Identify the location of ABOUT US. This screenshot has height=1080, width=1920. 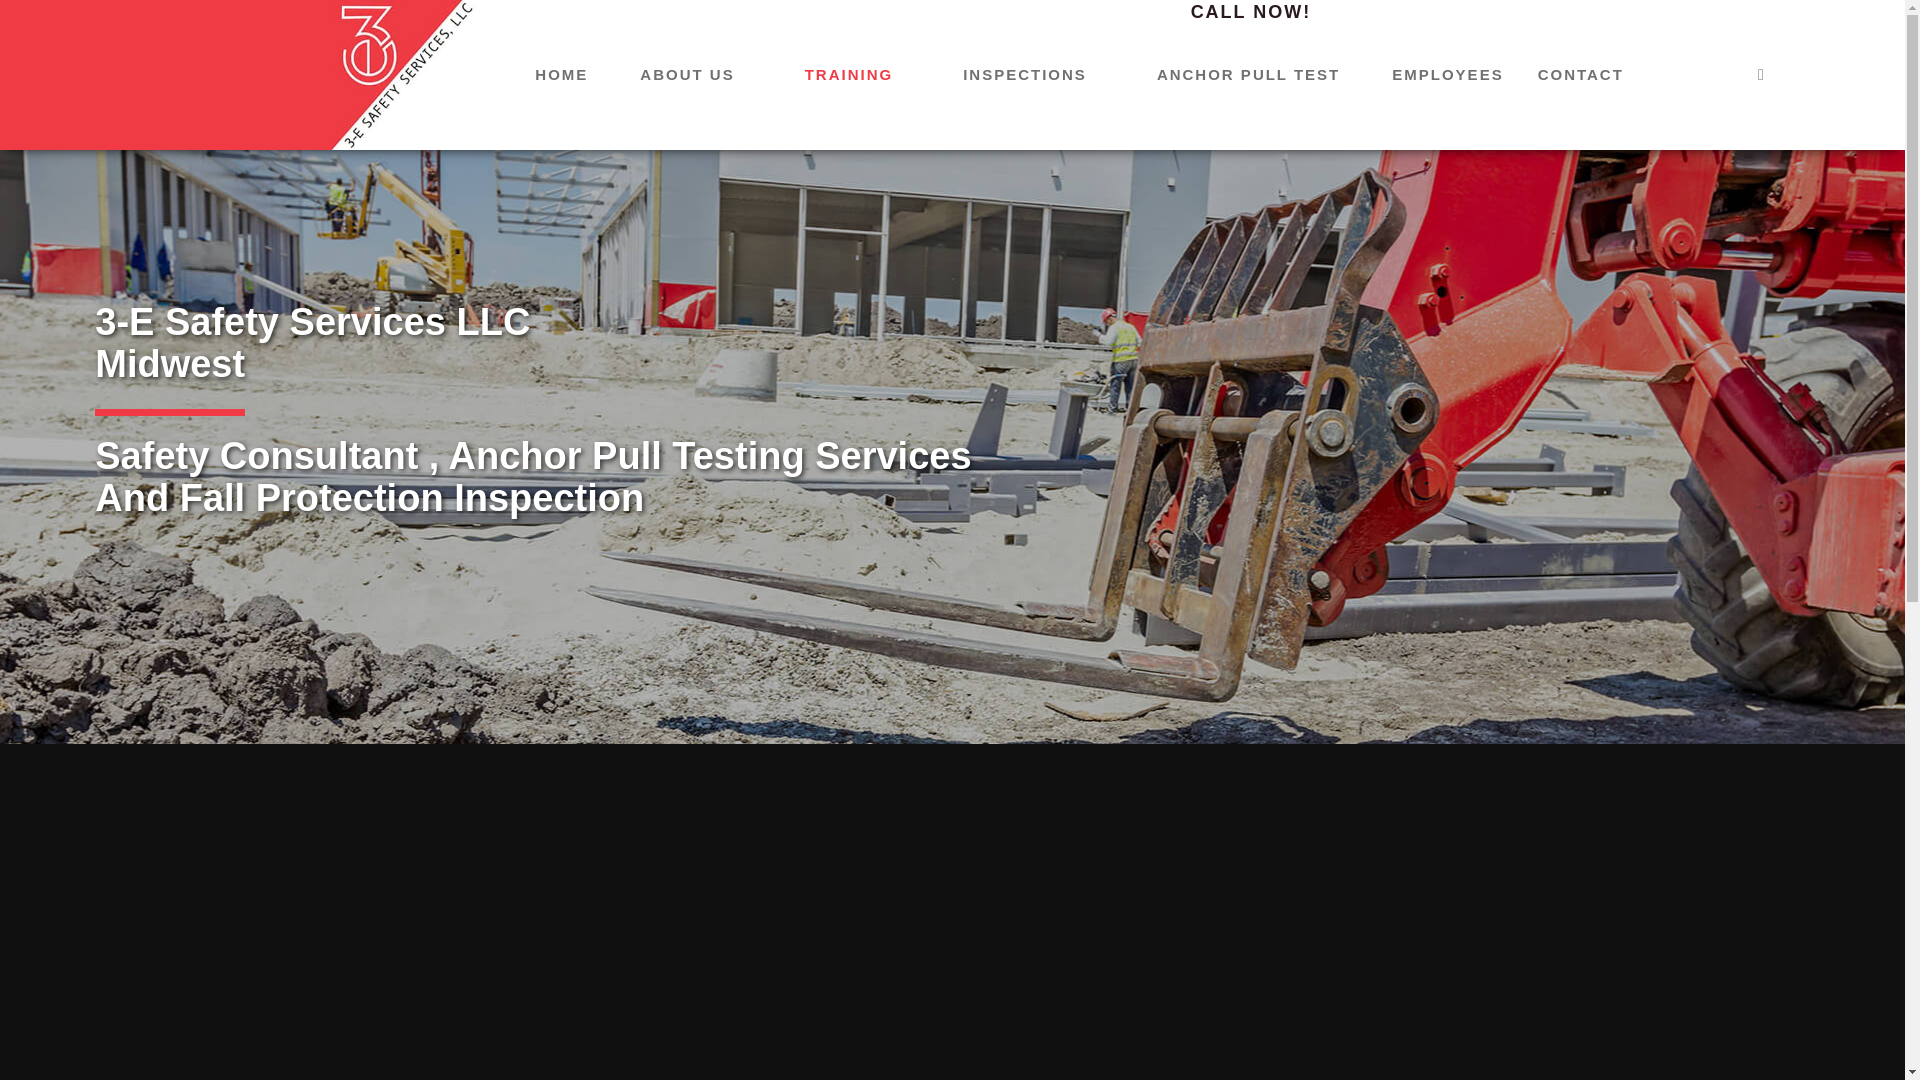
(687, 75).